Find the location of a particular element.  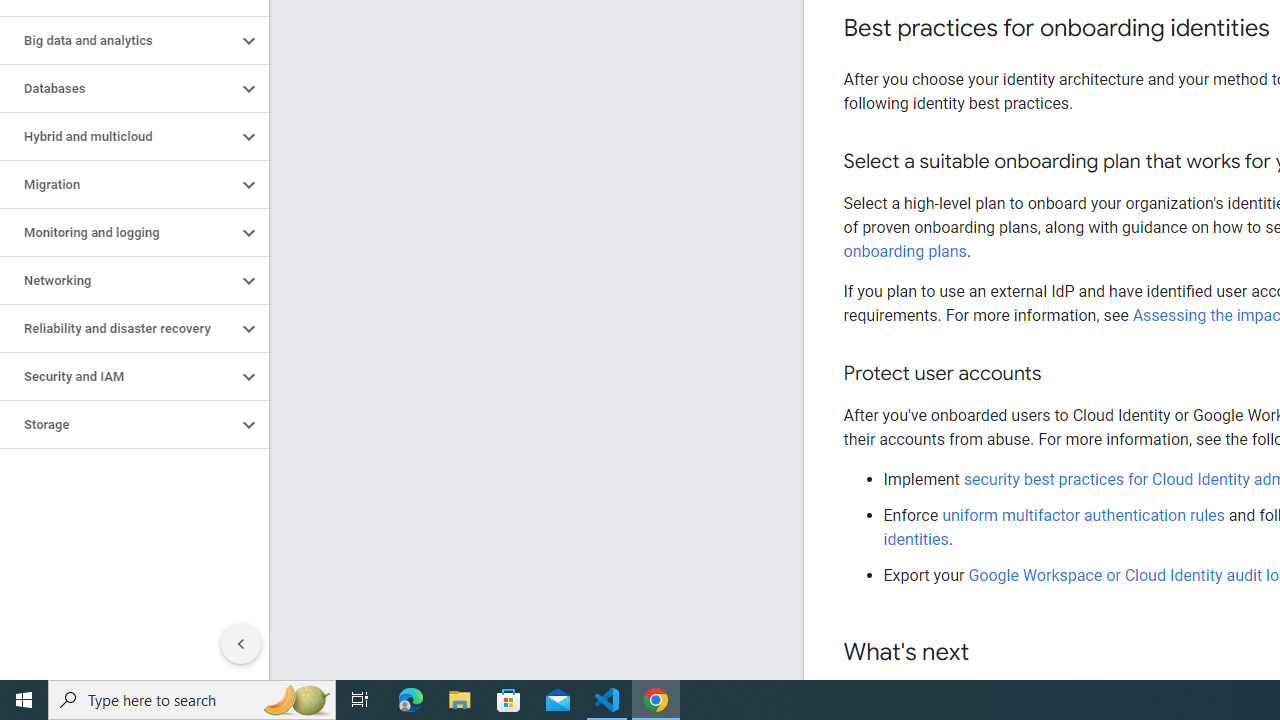

Big data and analytics is located at coordinates (118, 40).